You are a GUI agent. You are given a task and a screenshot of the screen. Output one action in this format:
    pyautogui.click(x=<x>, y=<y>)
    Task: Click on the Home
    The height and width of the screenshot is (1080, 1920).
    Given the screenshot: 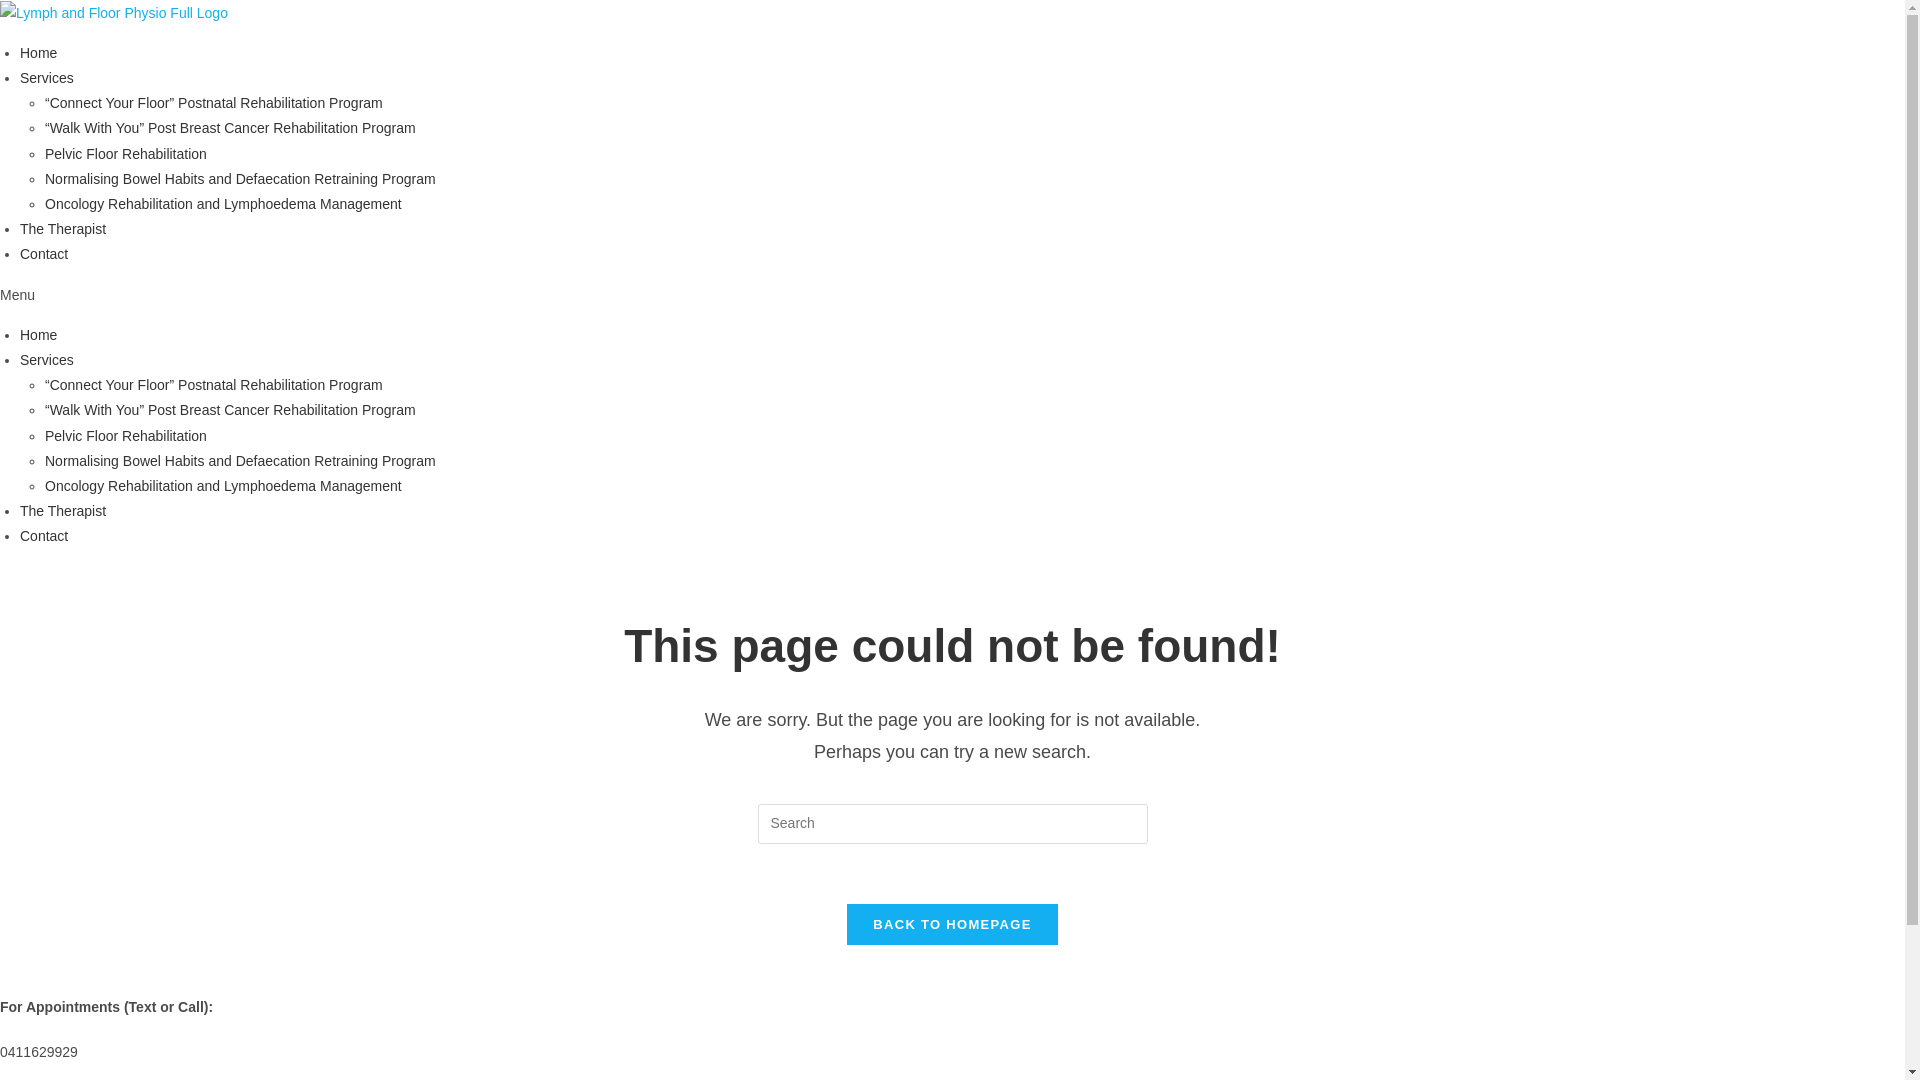 What is the action you would take?
    pyautogui.click(x=38, y=335)
    